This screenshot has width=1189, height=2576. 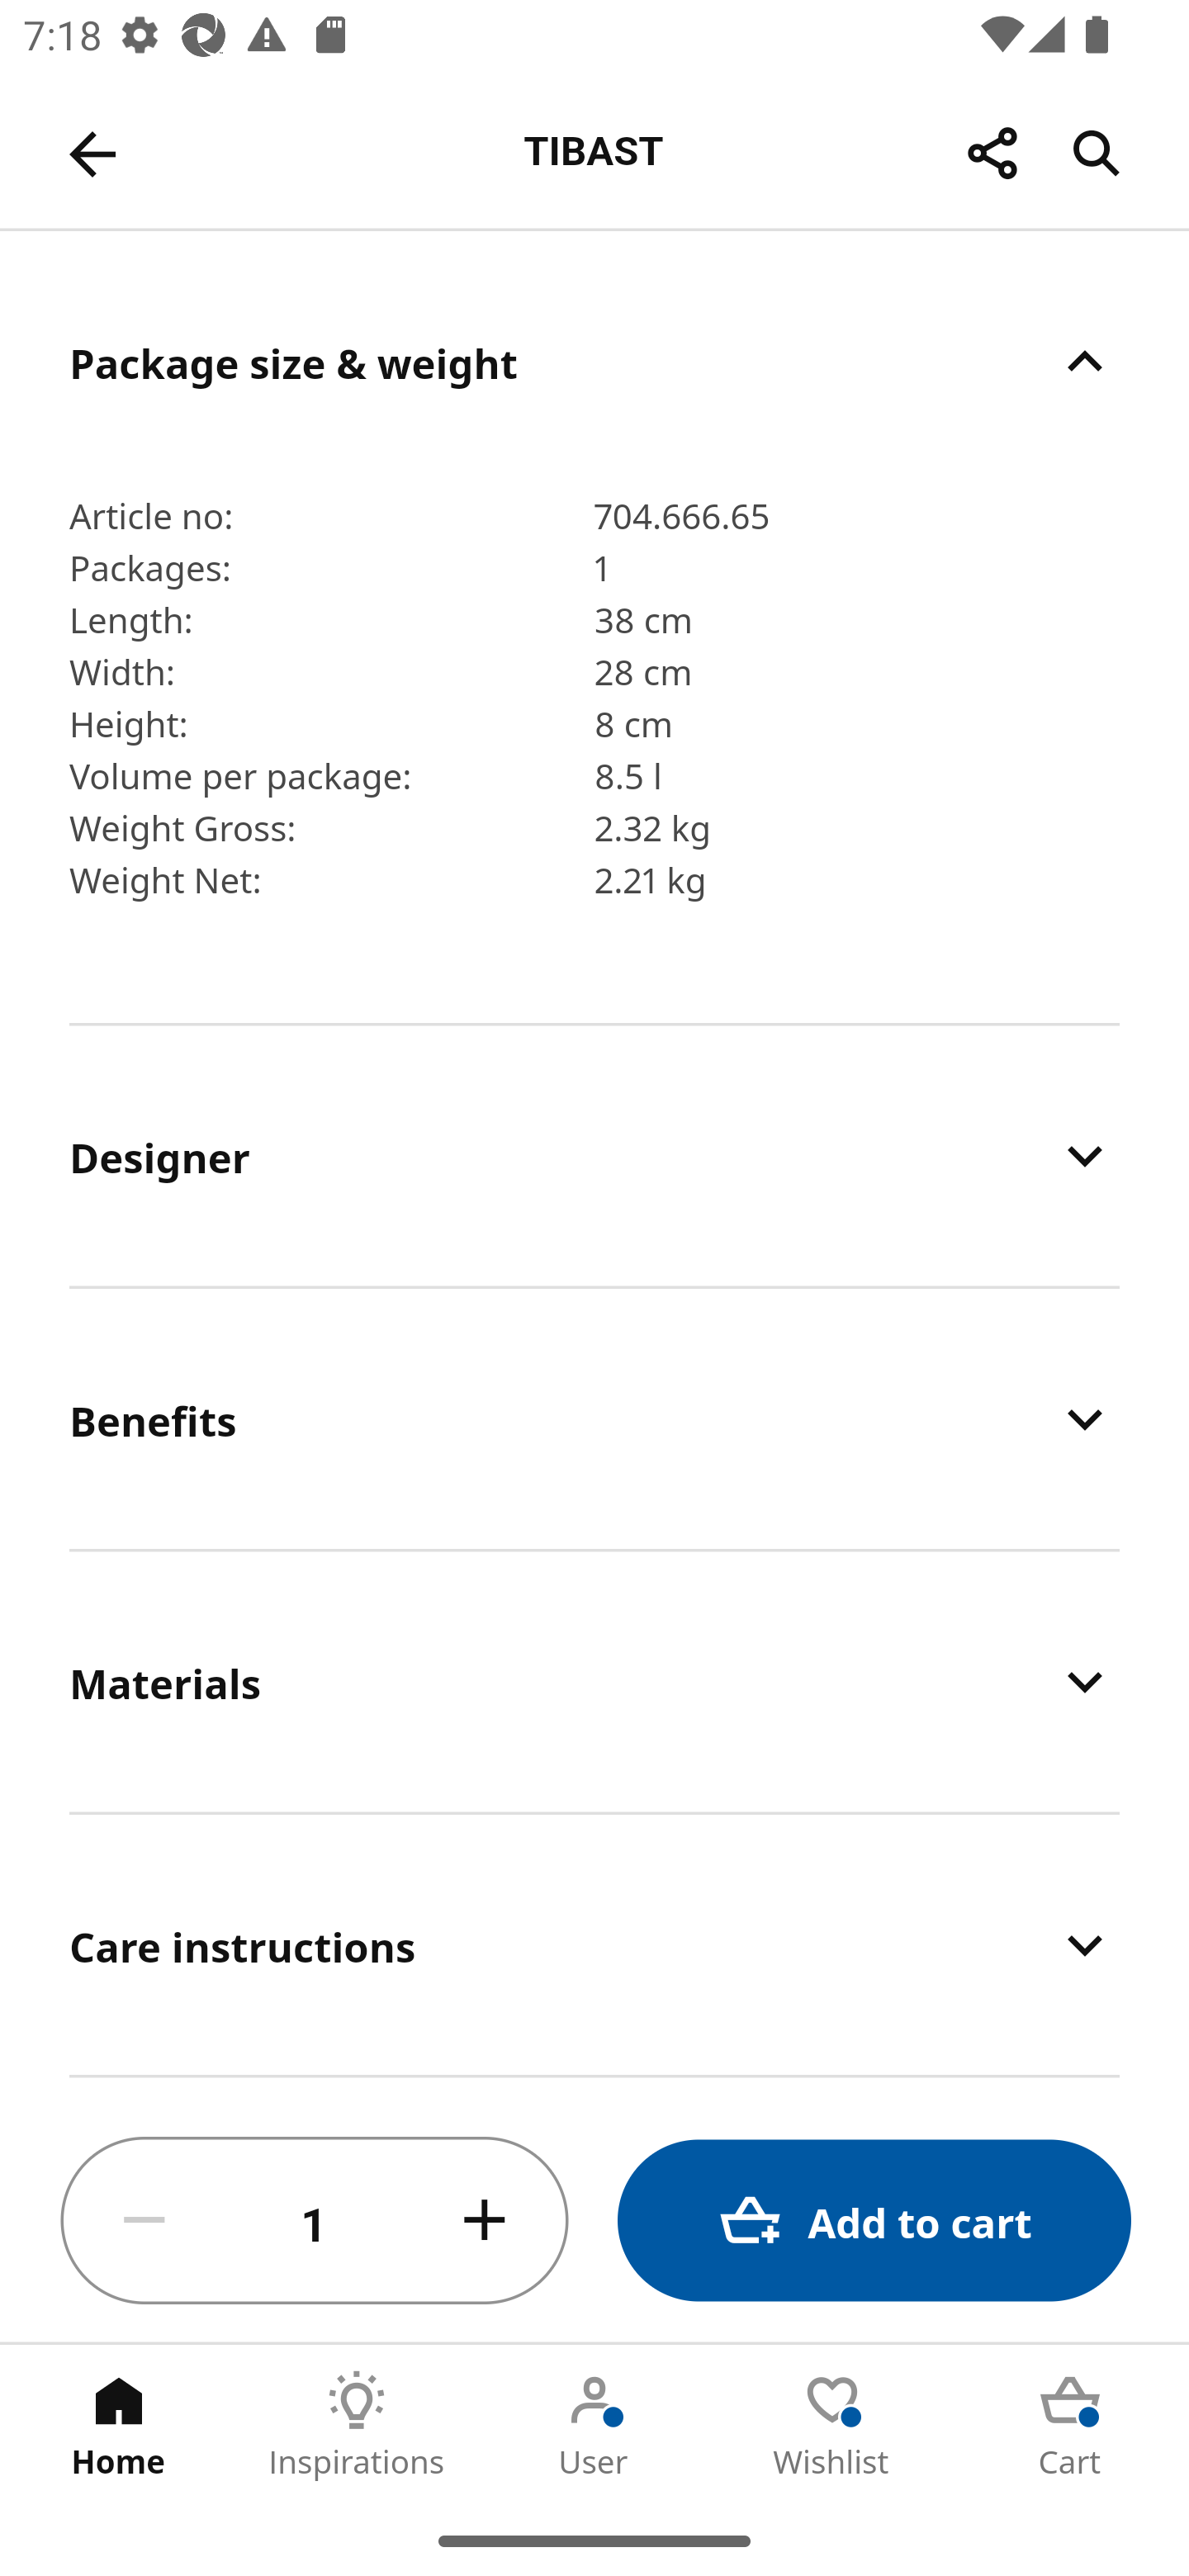 What do you see at coordinates (357, 2425) in the screenshot?
I see `Inspirations
Tab 2 of 5` at bounding box center [357, 2425].